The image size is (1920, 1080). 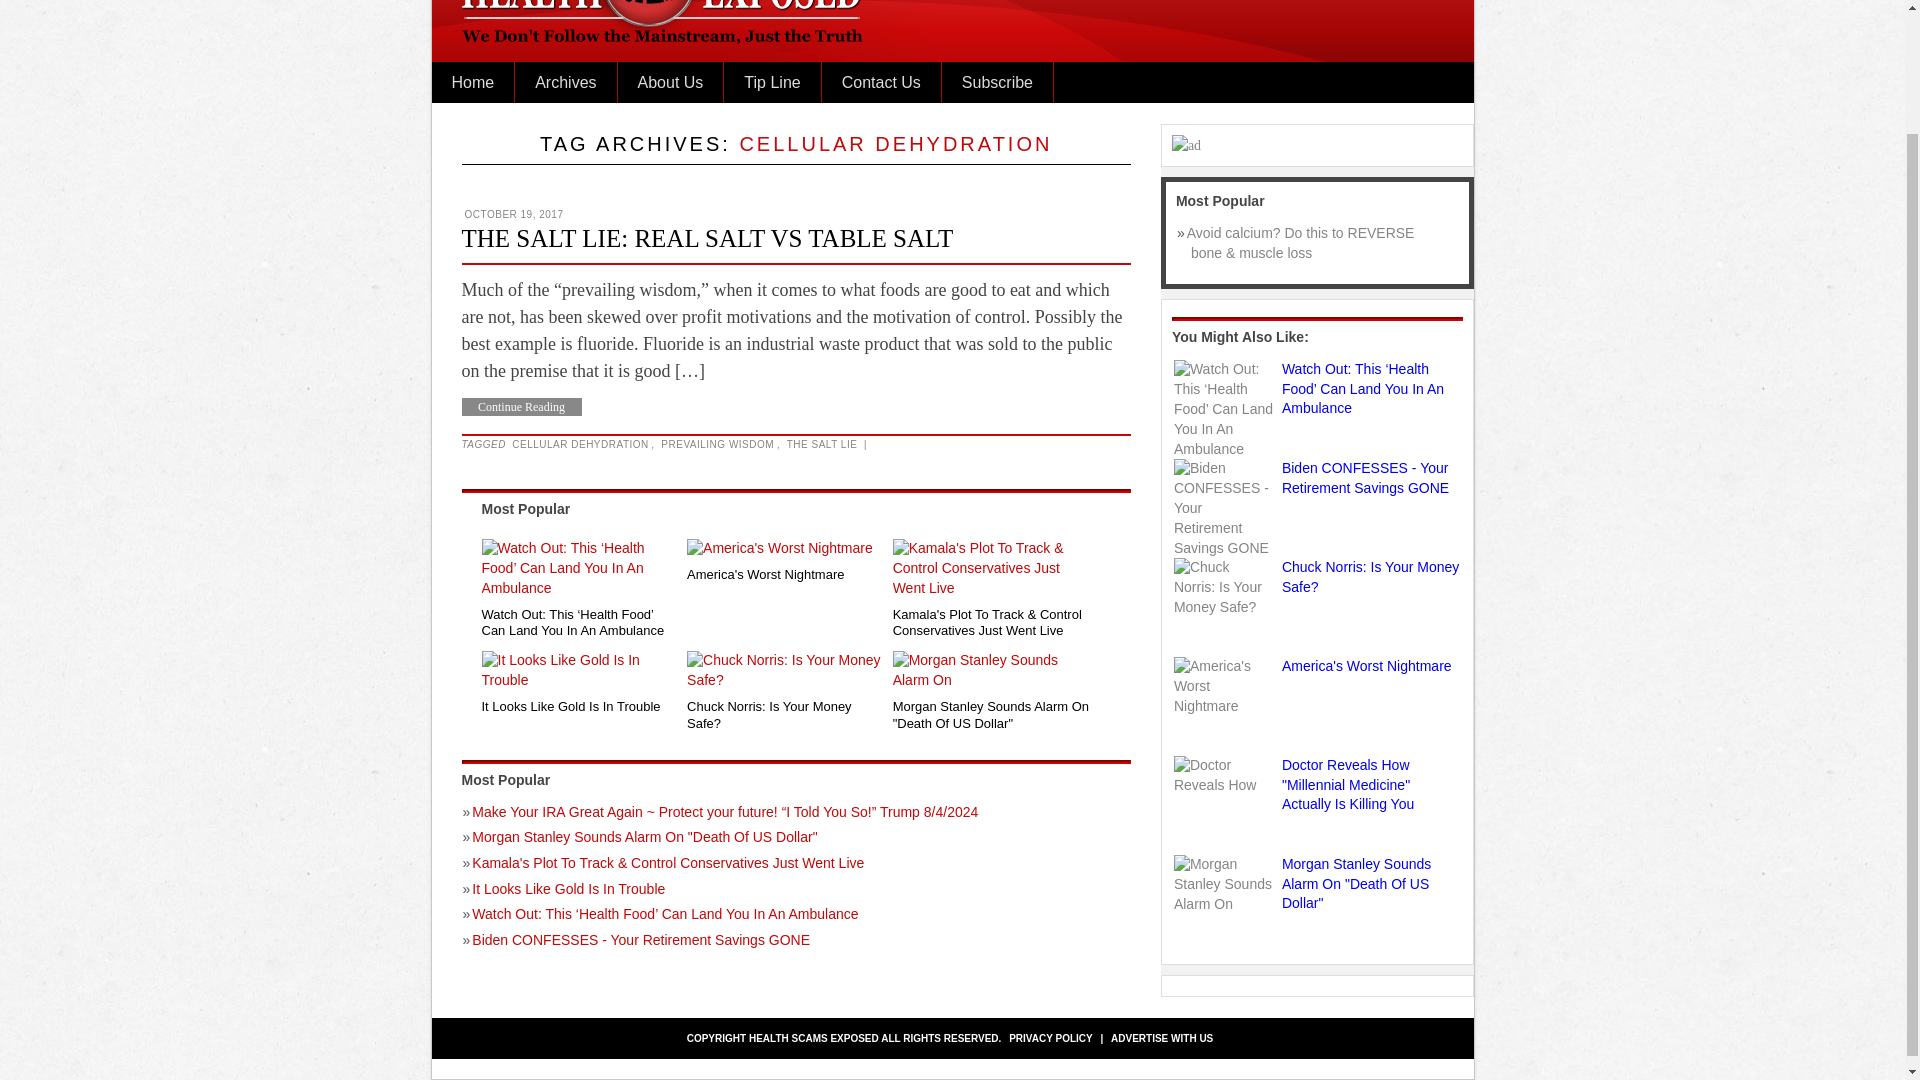 What do you see at coordinates (786, 714) in the screenshot?
I see `Chuck Norris: Is Your Money Safe?` at bounding box center [786, 714].